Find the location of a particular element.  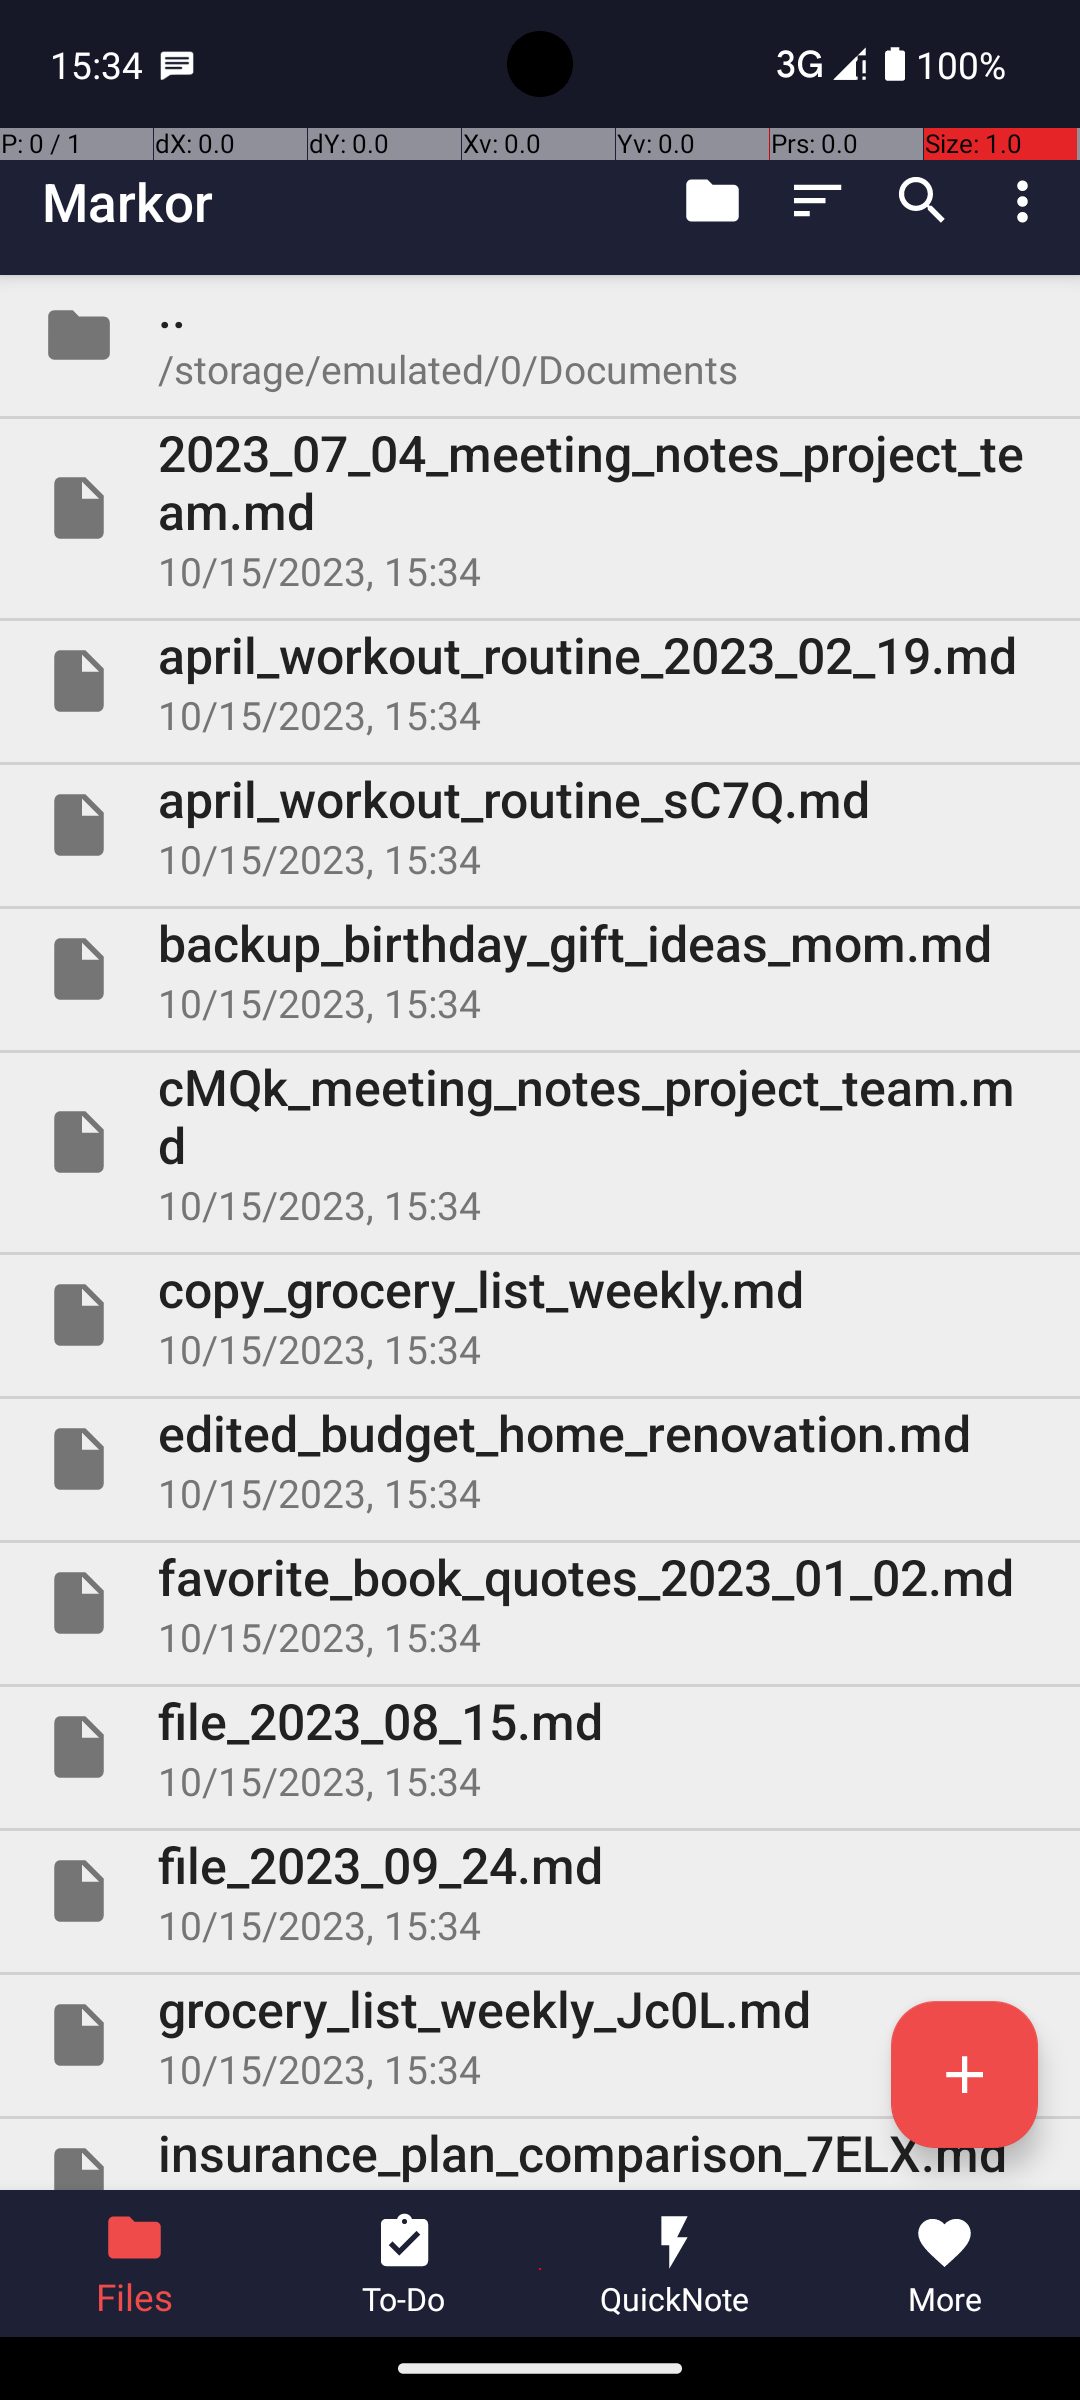

File edited_budget_home_renovation.md  is located at coordinates (540, 1459).